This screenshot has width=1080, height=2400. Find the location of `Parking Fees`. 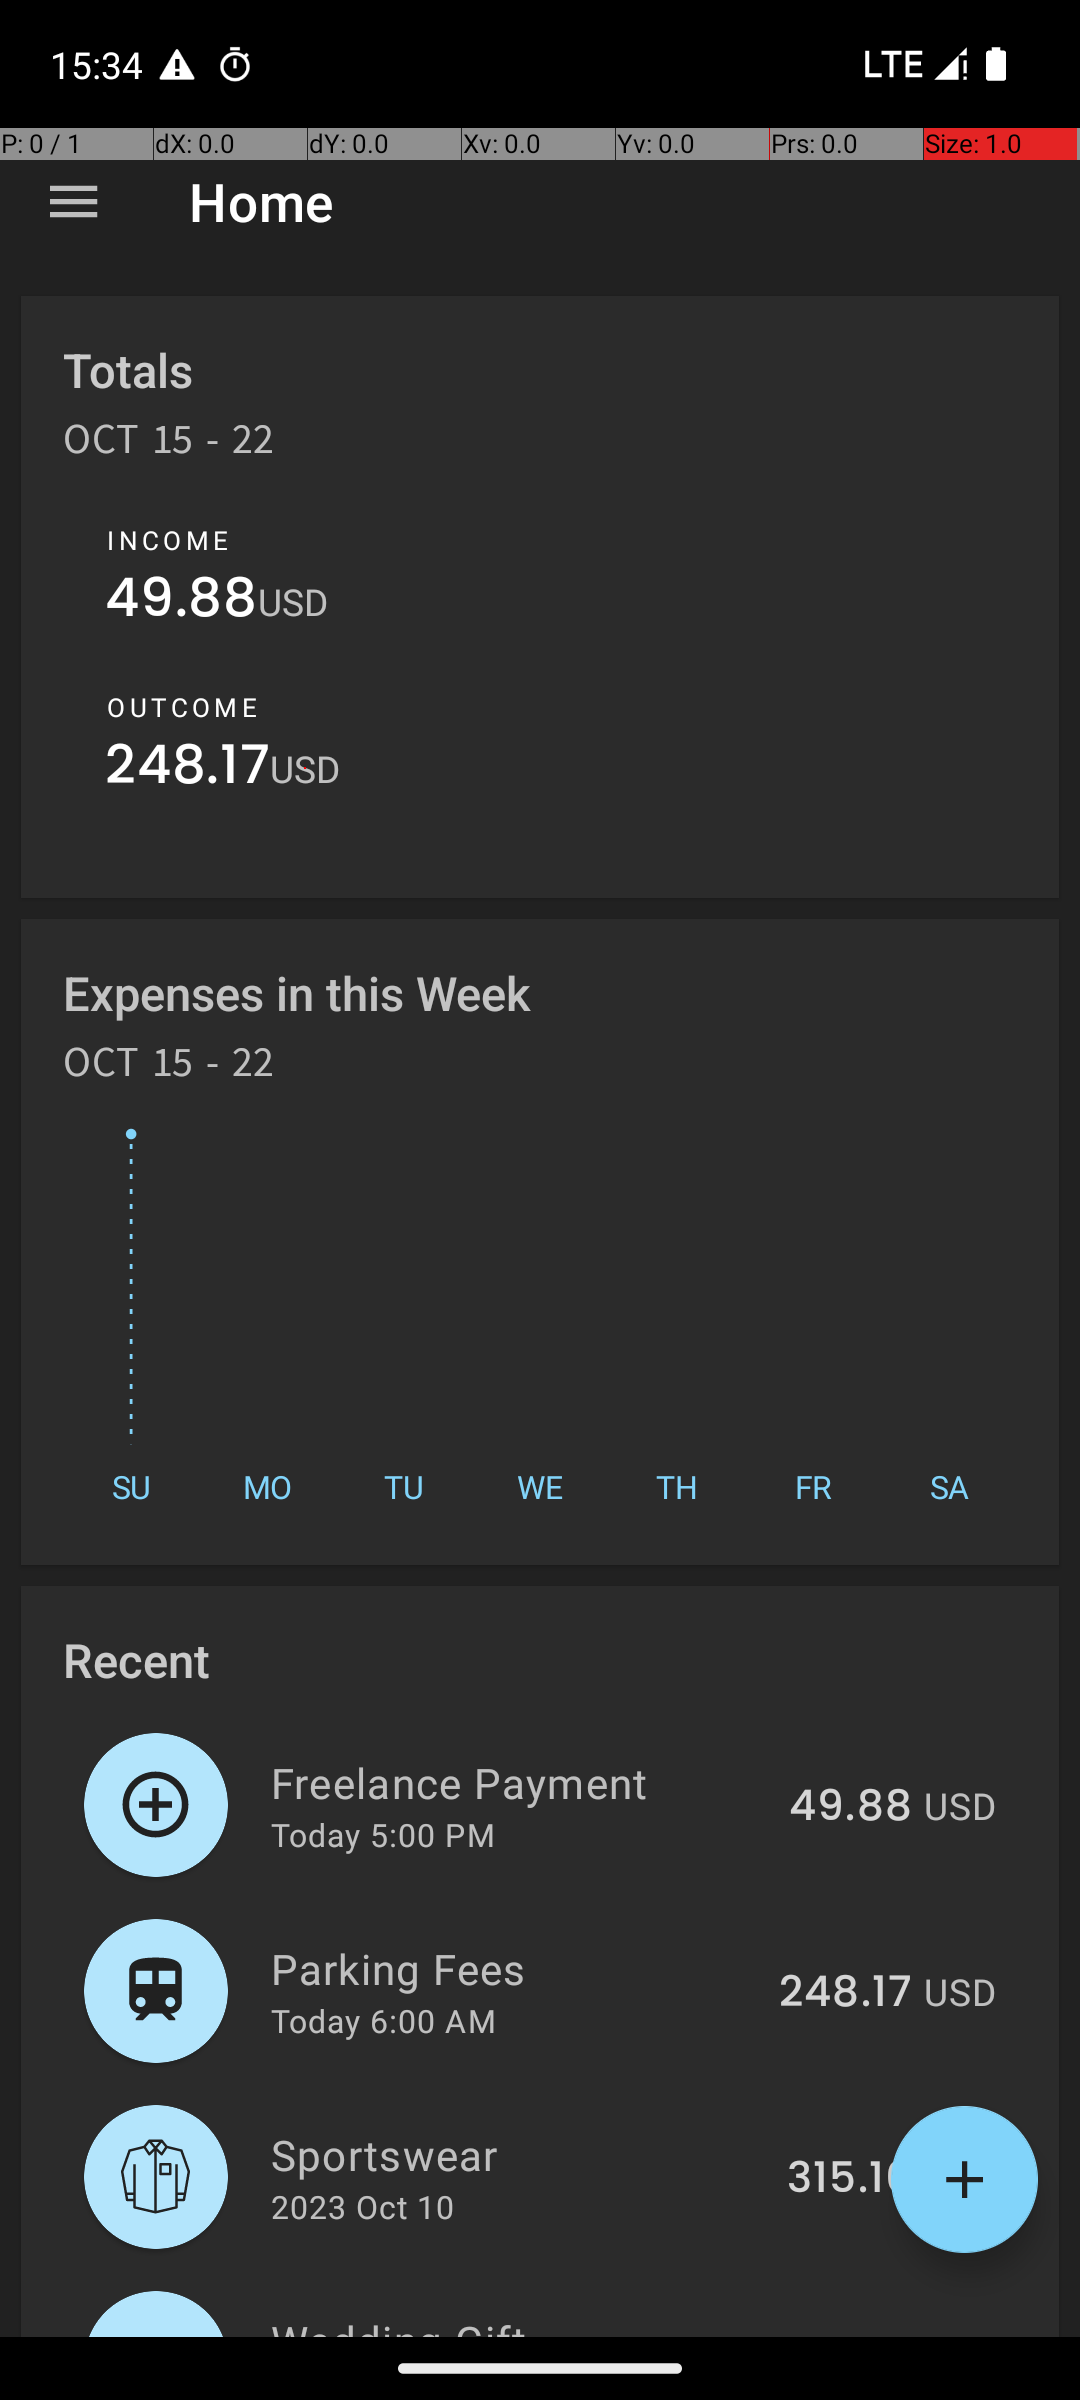

Parking Fees is located at coordinates (514, 1968).